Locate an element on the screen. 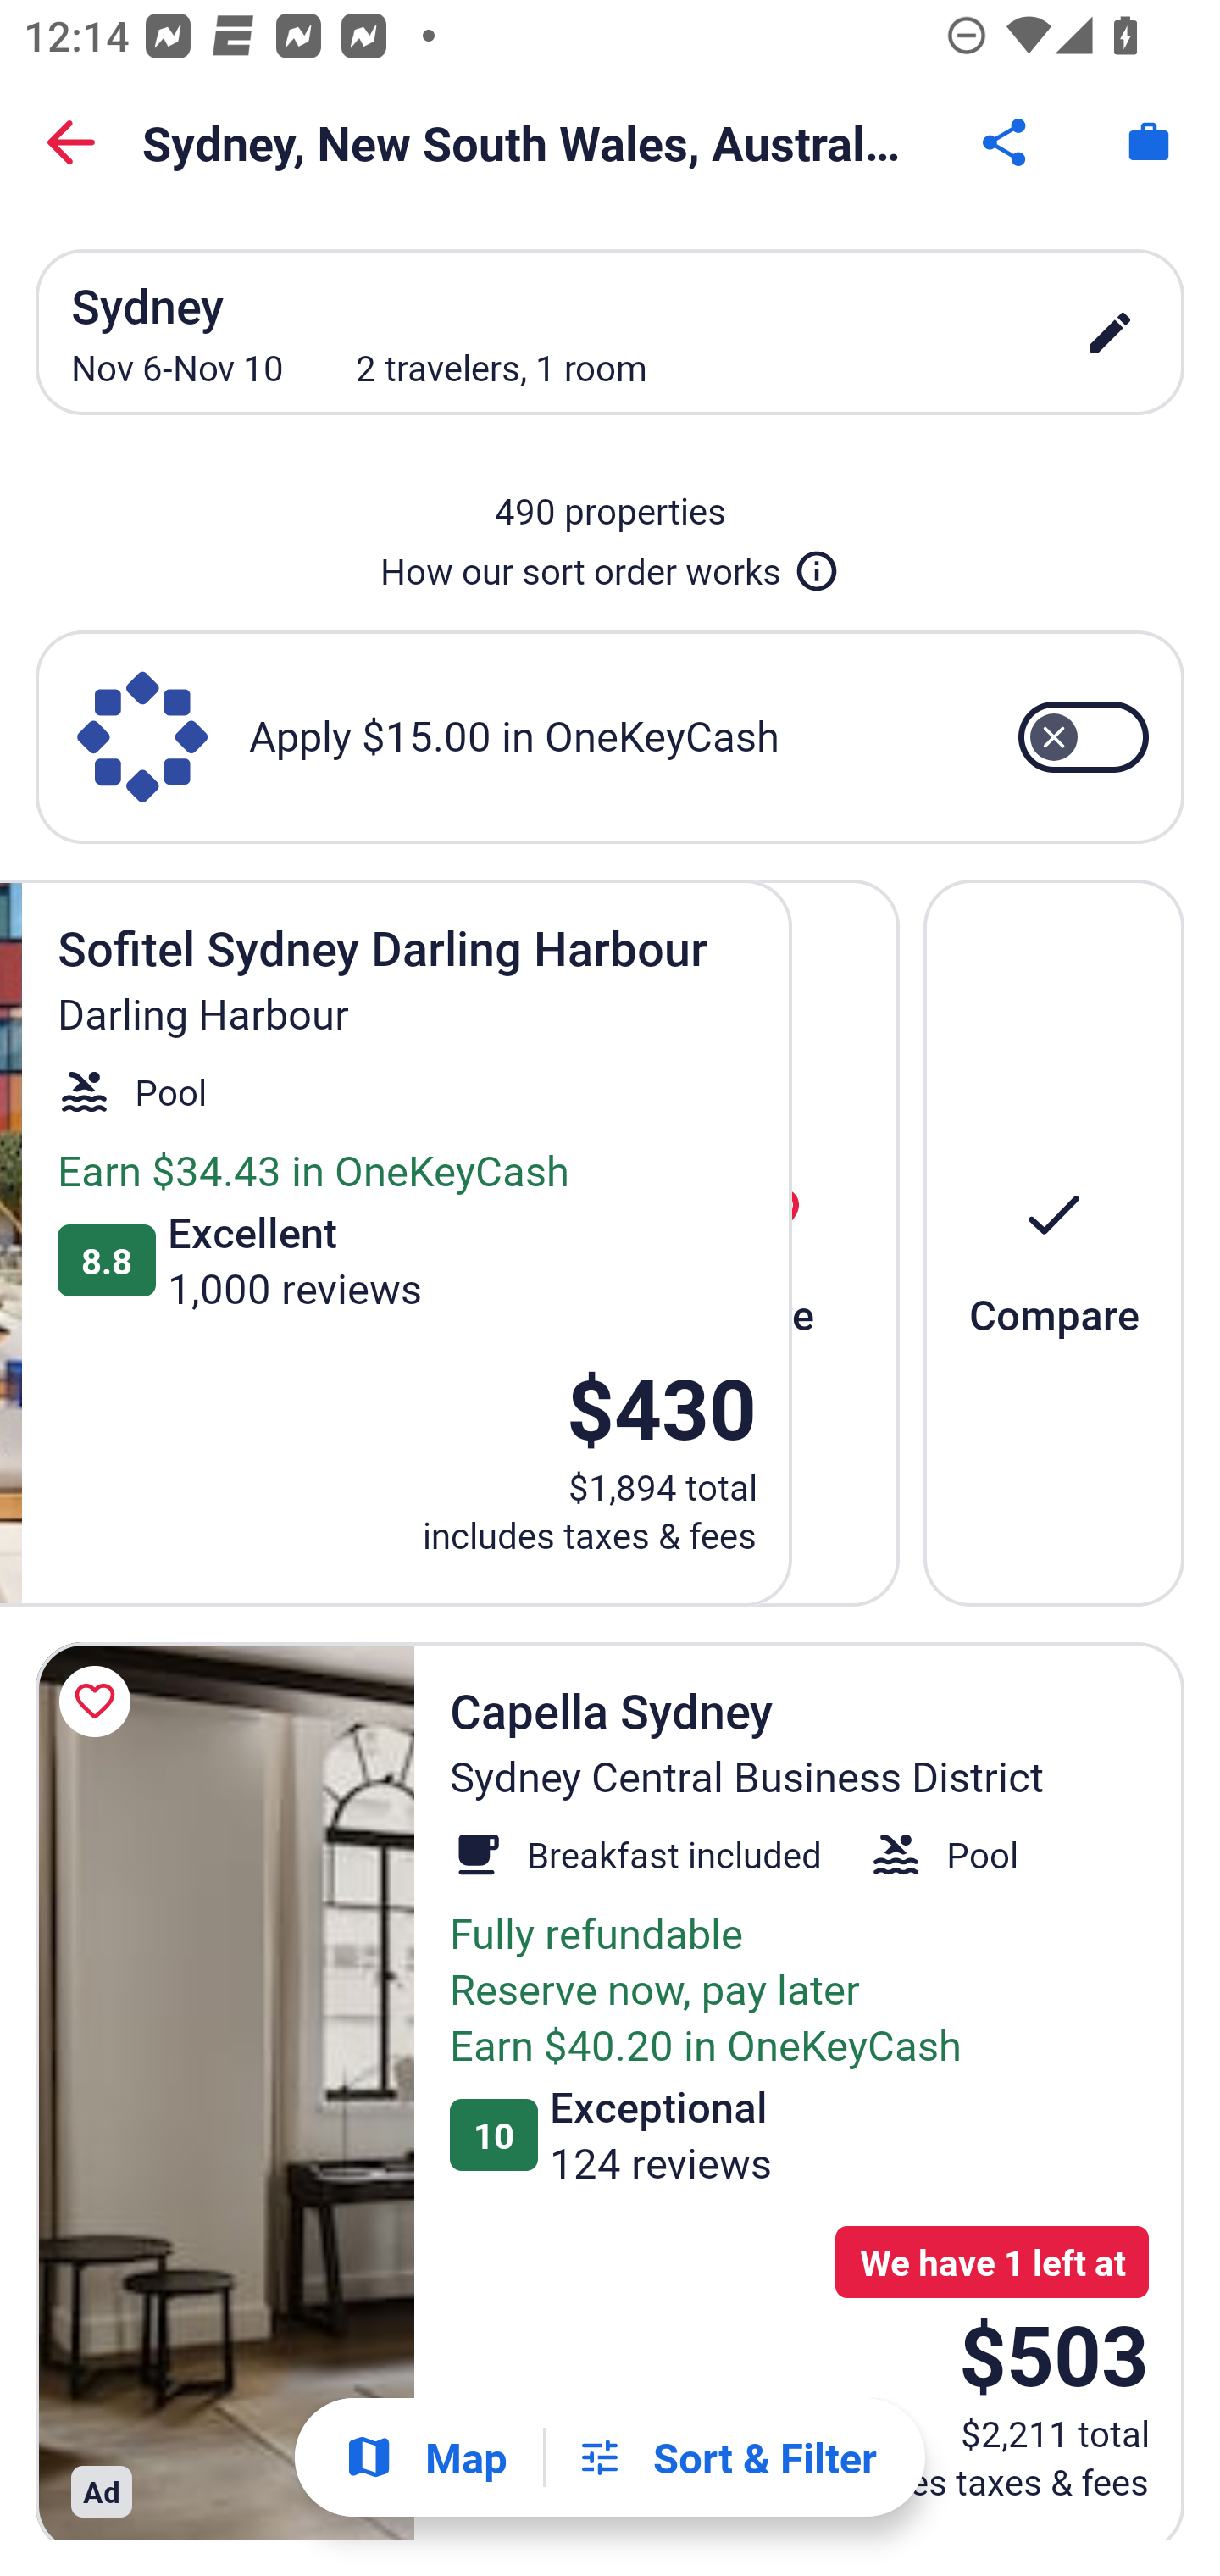 Image resolution: width=1220 pixels, height=2576 pixels. Compare is located at coordinates (1054, 1242).